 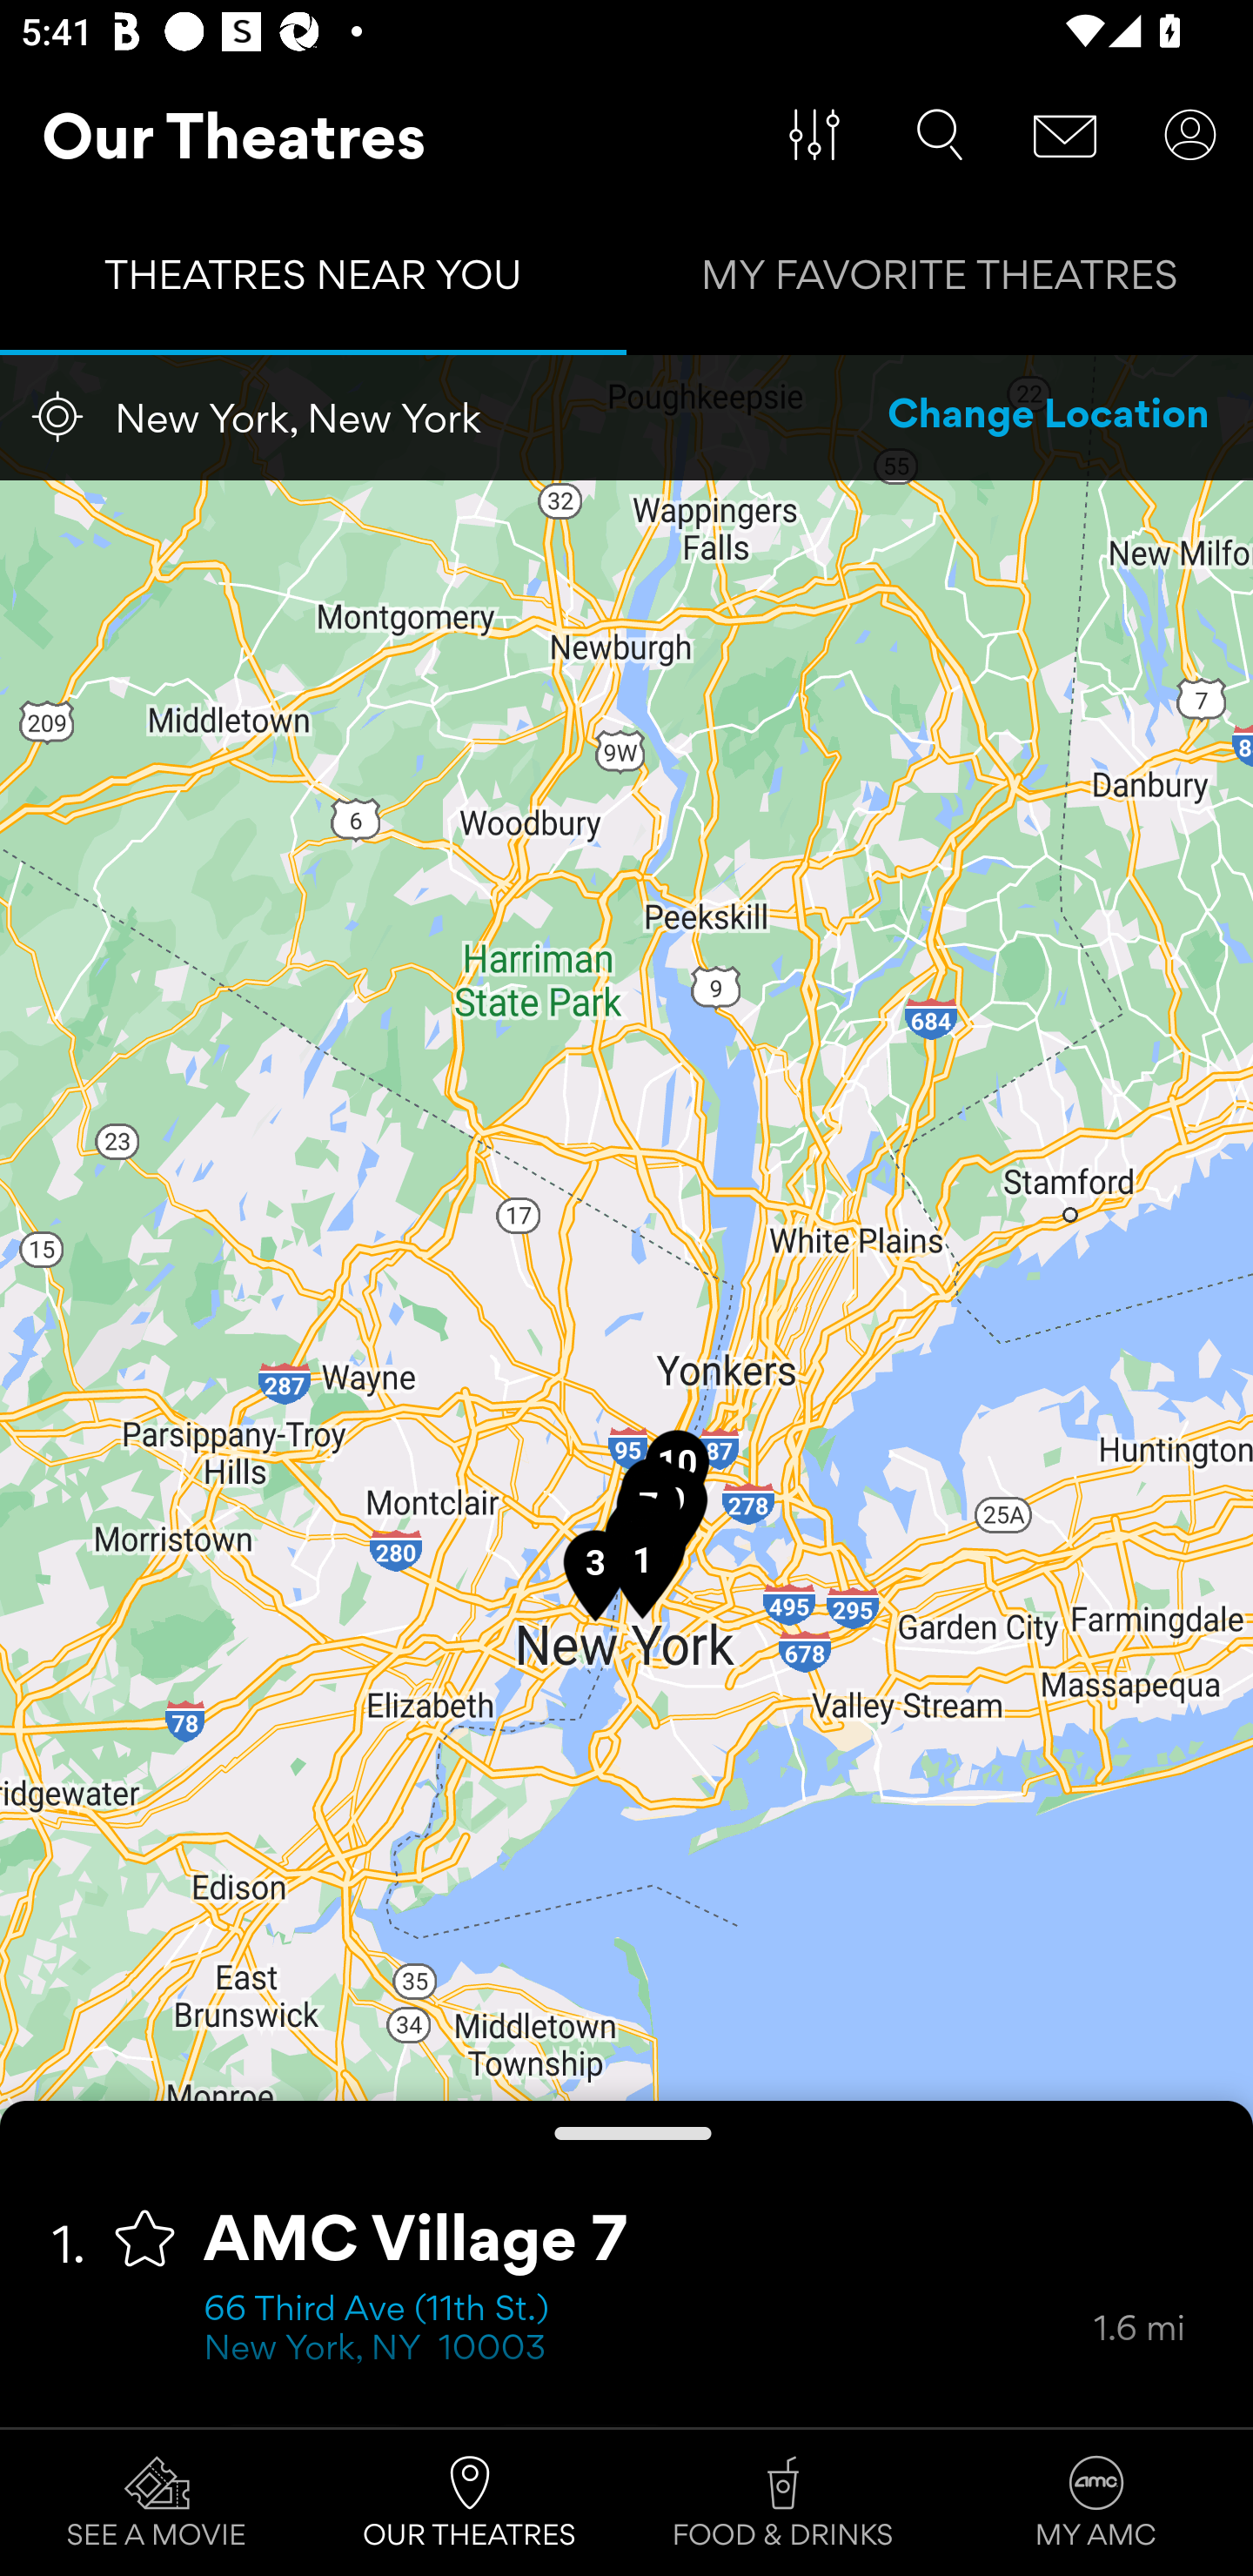 What do you see at coordinates (1049, 417) in the screenshot?
I see `Change Location` at bounding box center [1049, 417].